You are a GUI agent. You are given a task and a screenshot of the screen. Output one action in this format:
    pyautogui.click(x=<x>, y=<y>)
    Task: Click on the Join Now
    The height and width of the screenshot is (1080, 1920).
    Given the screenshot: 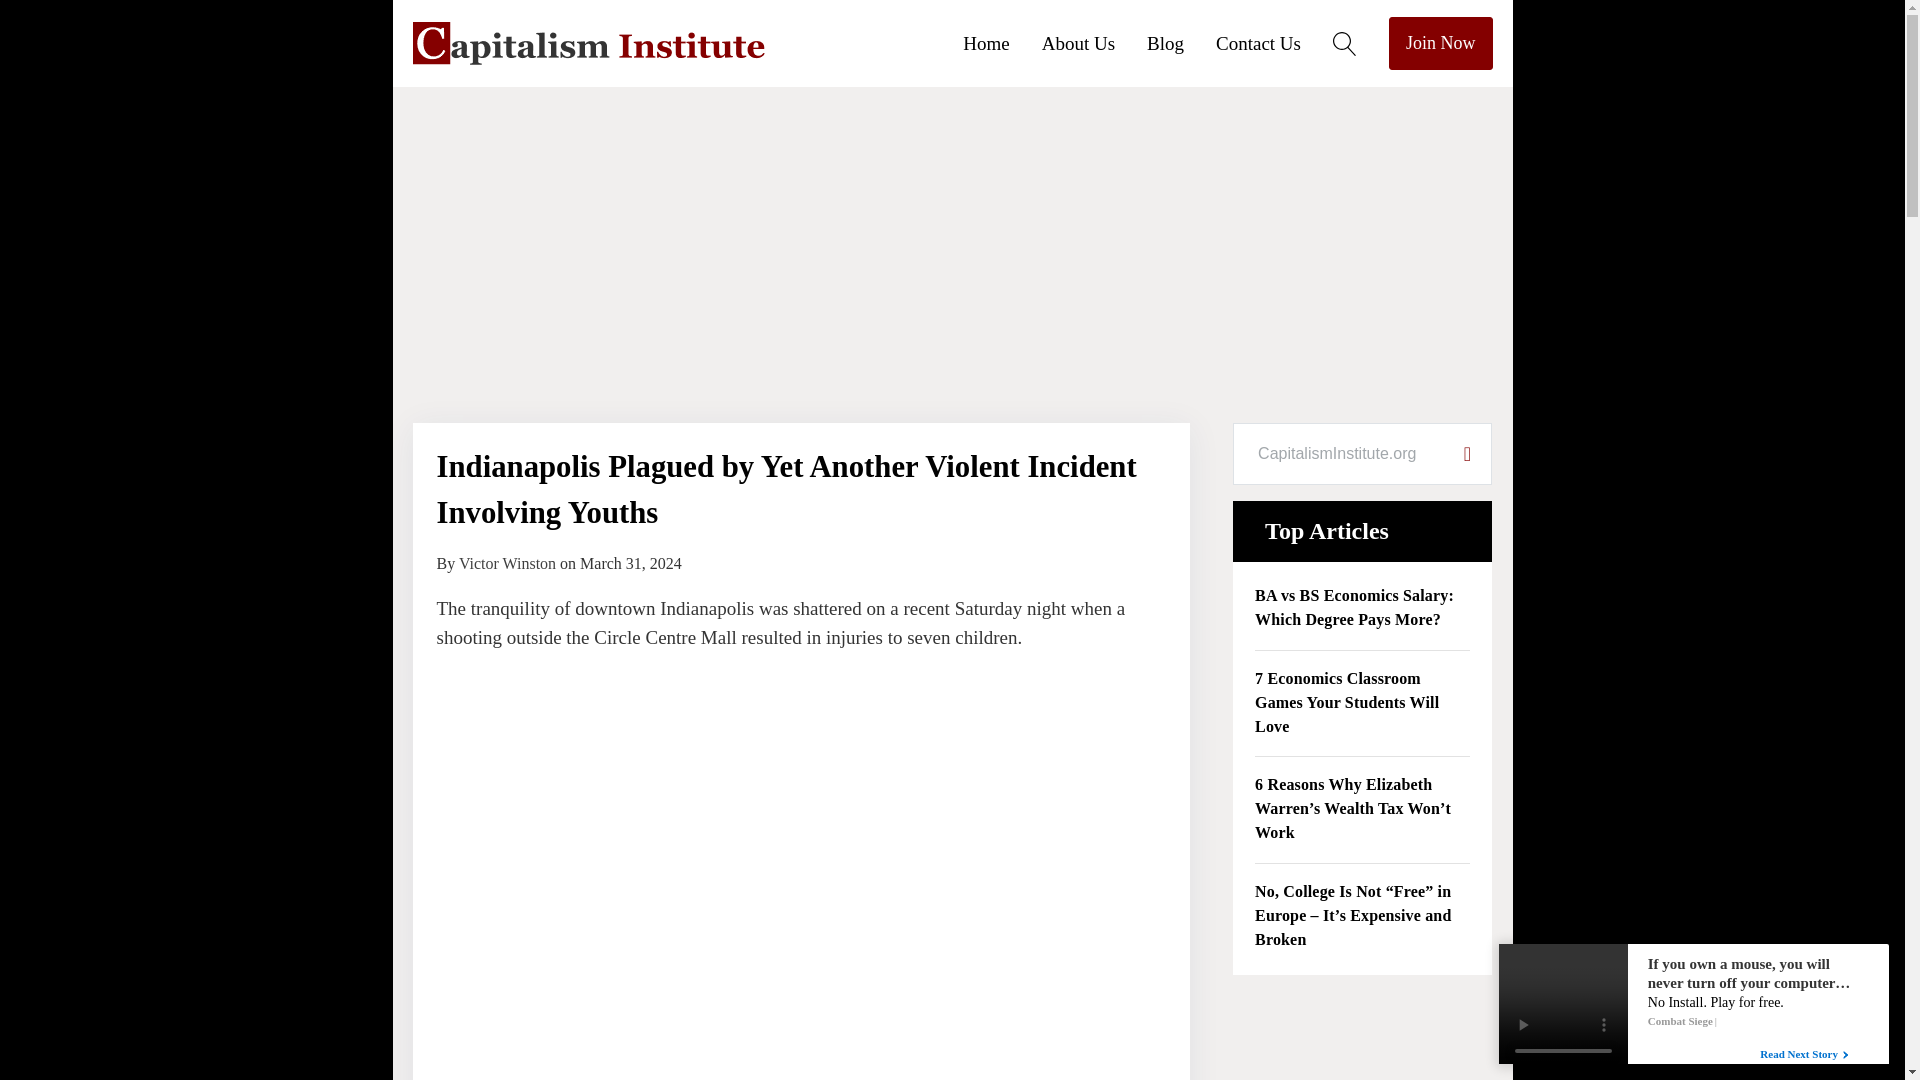 What is the action you would take?
    pyautogui.click(x=1440, y=44)
    